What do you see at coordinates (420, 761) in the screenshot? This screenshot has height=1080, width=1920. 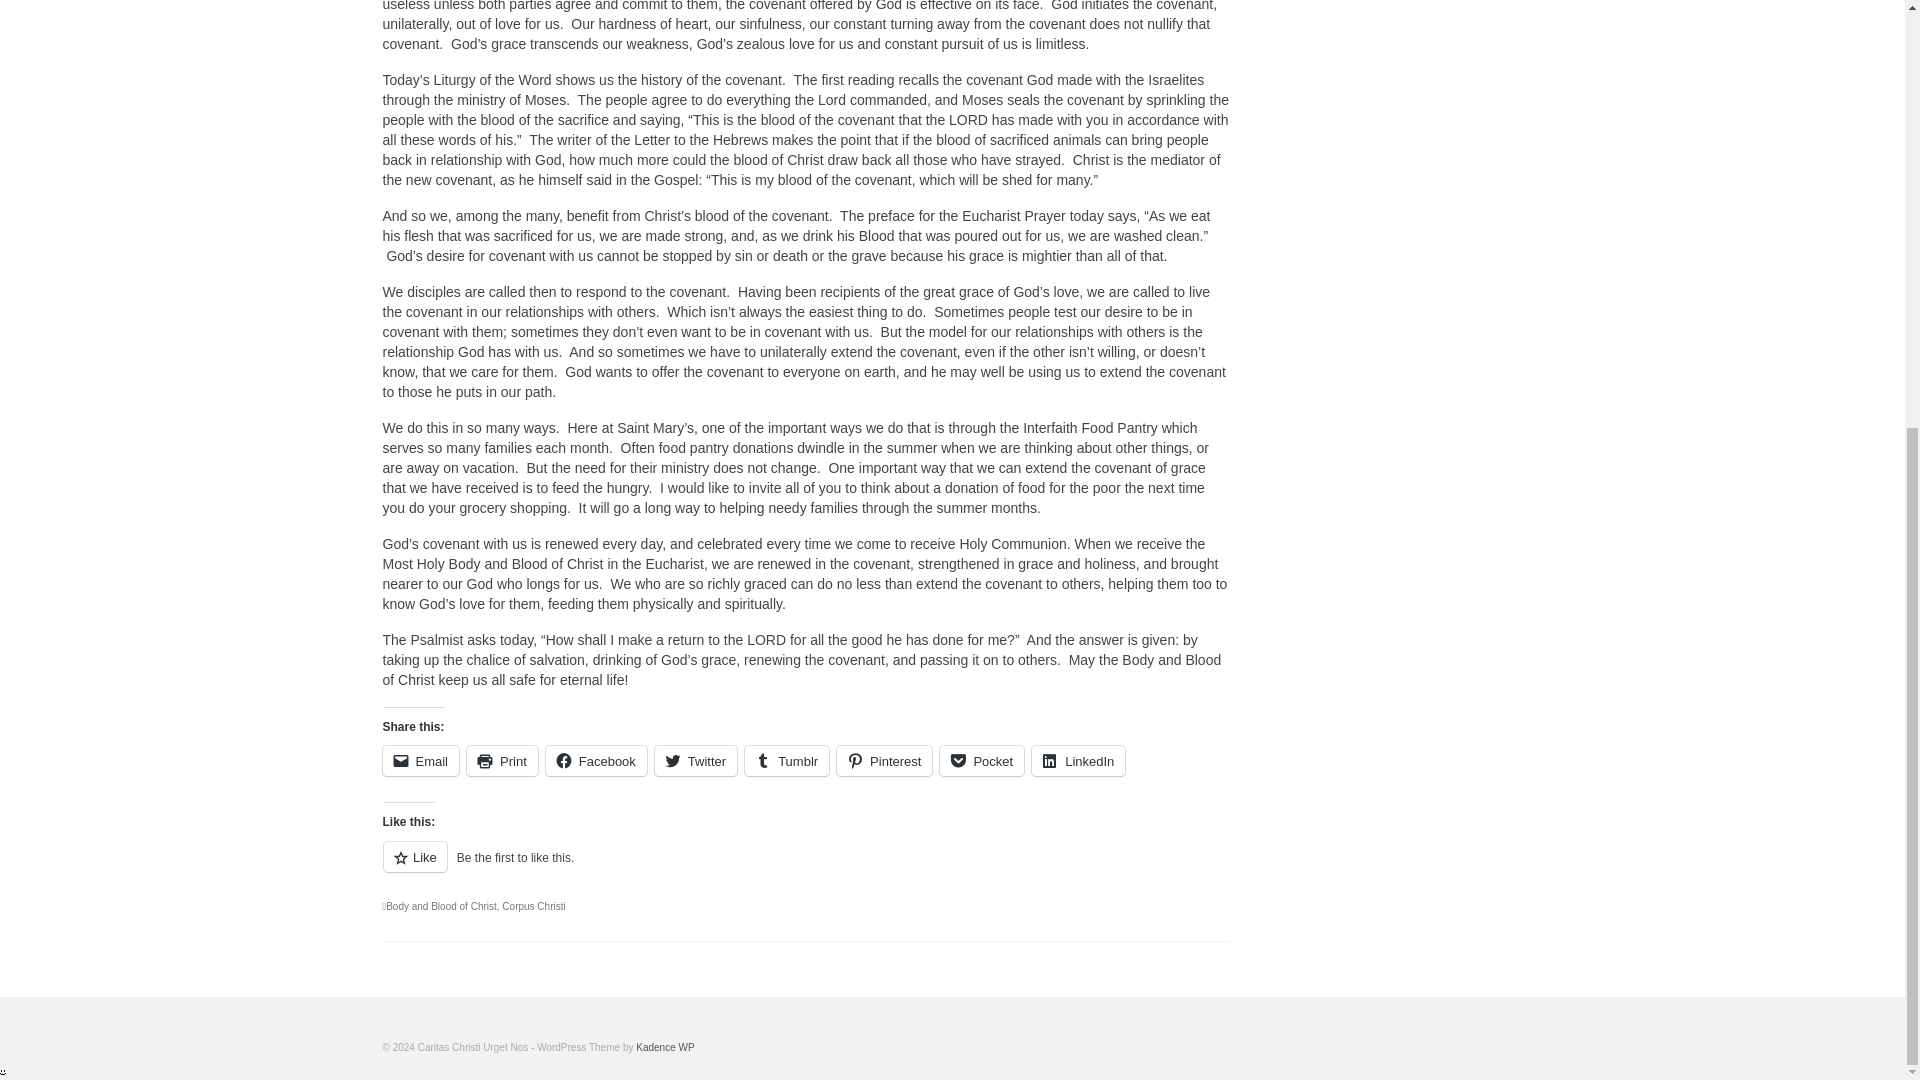 I see `Click to email a link to a friend` at bounding box center [420, 761].